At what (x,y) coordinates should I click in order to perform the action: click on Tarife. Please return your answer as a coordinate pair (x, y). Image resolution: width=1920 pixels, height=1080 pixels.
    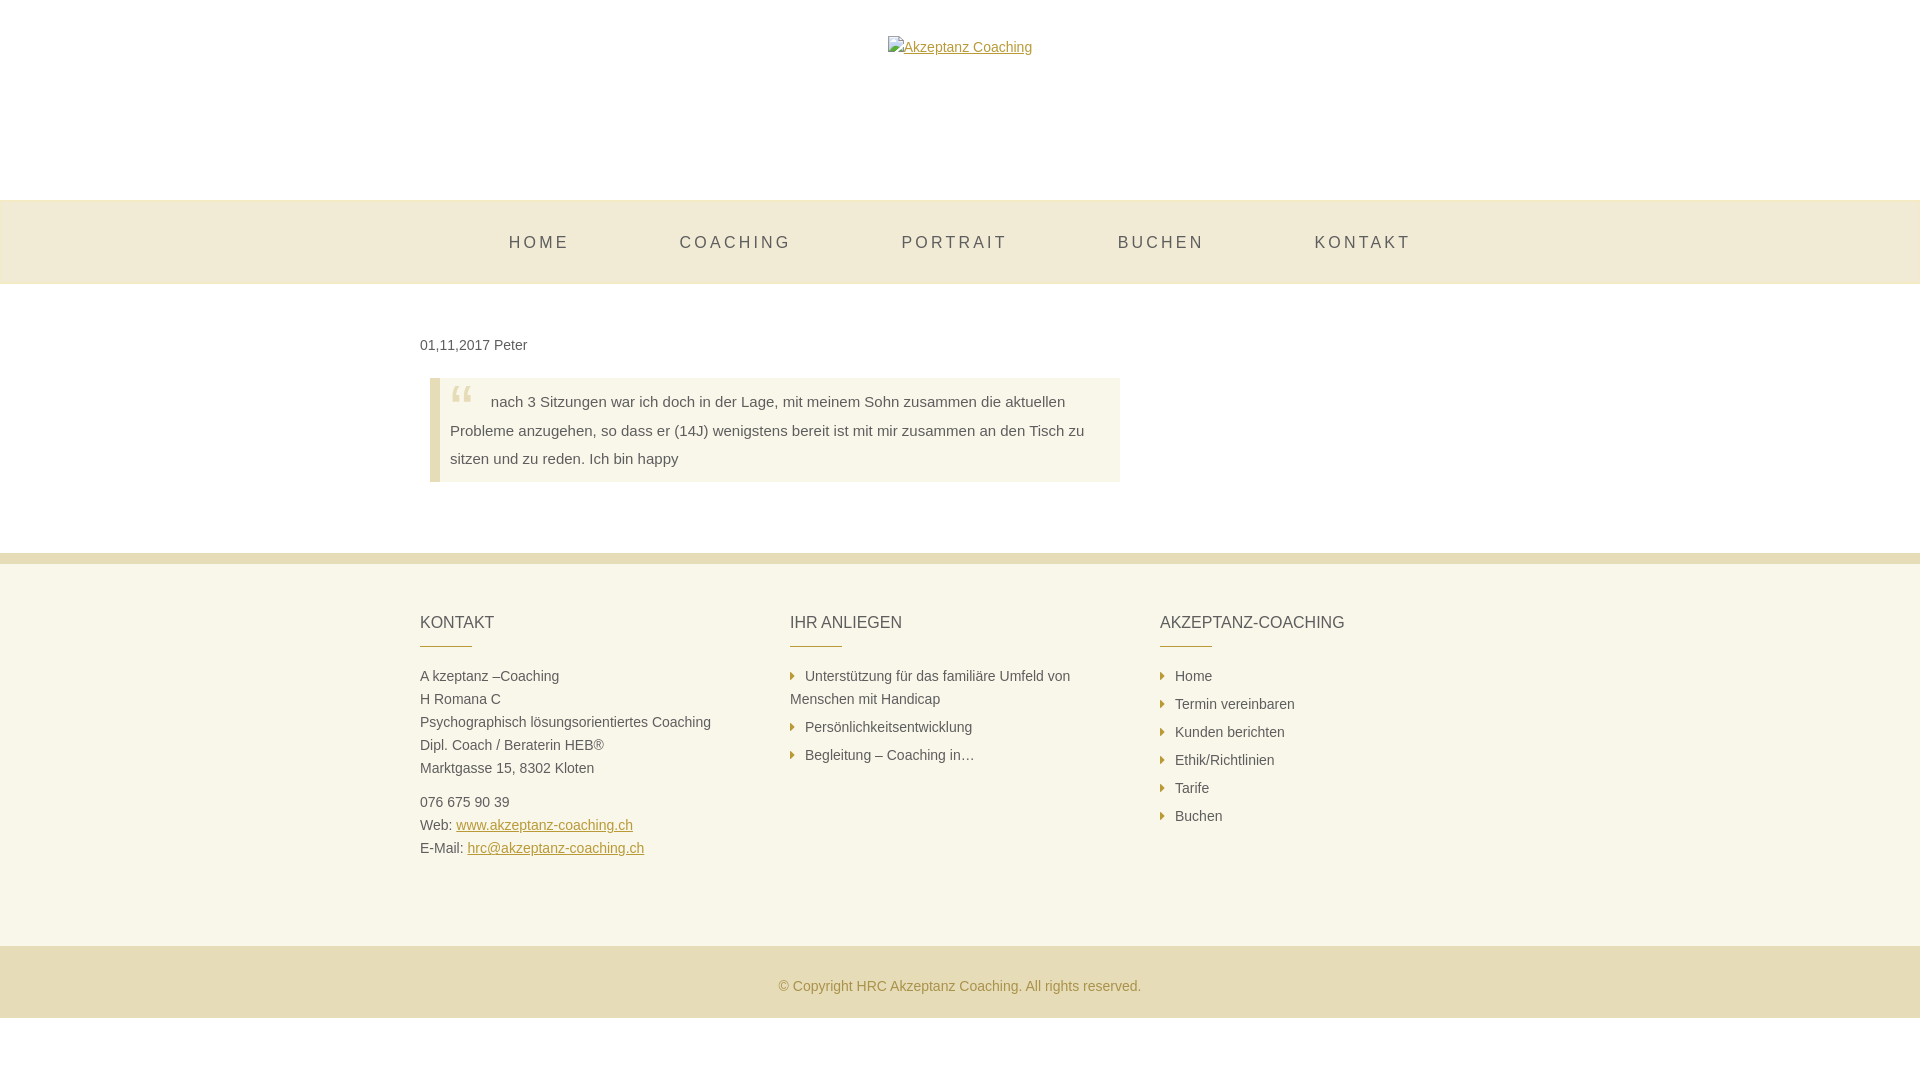
    Looking at the image, I should click on (1192, 788).